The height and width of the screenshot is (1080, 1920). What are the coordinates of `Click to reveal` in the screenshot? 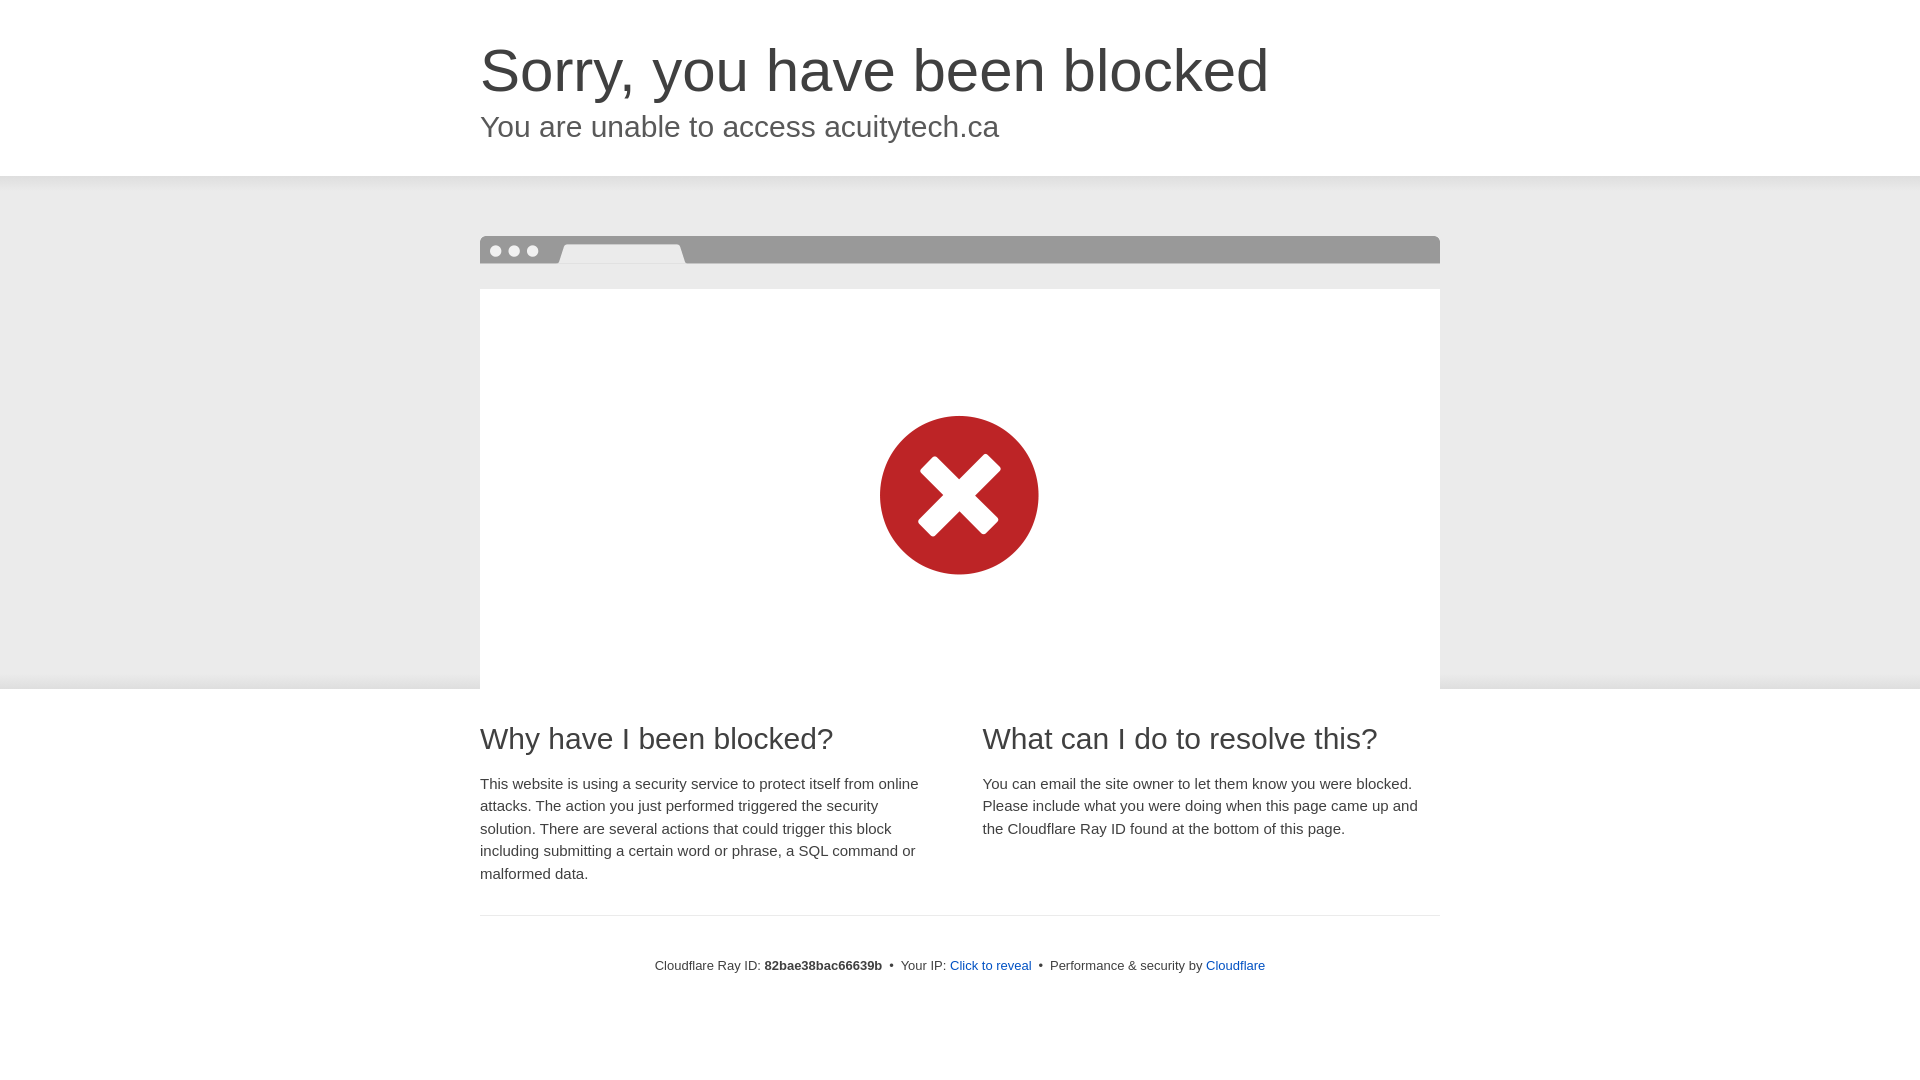 It's located at (991, 966).